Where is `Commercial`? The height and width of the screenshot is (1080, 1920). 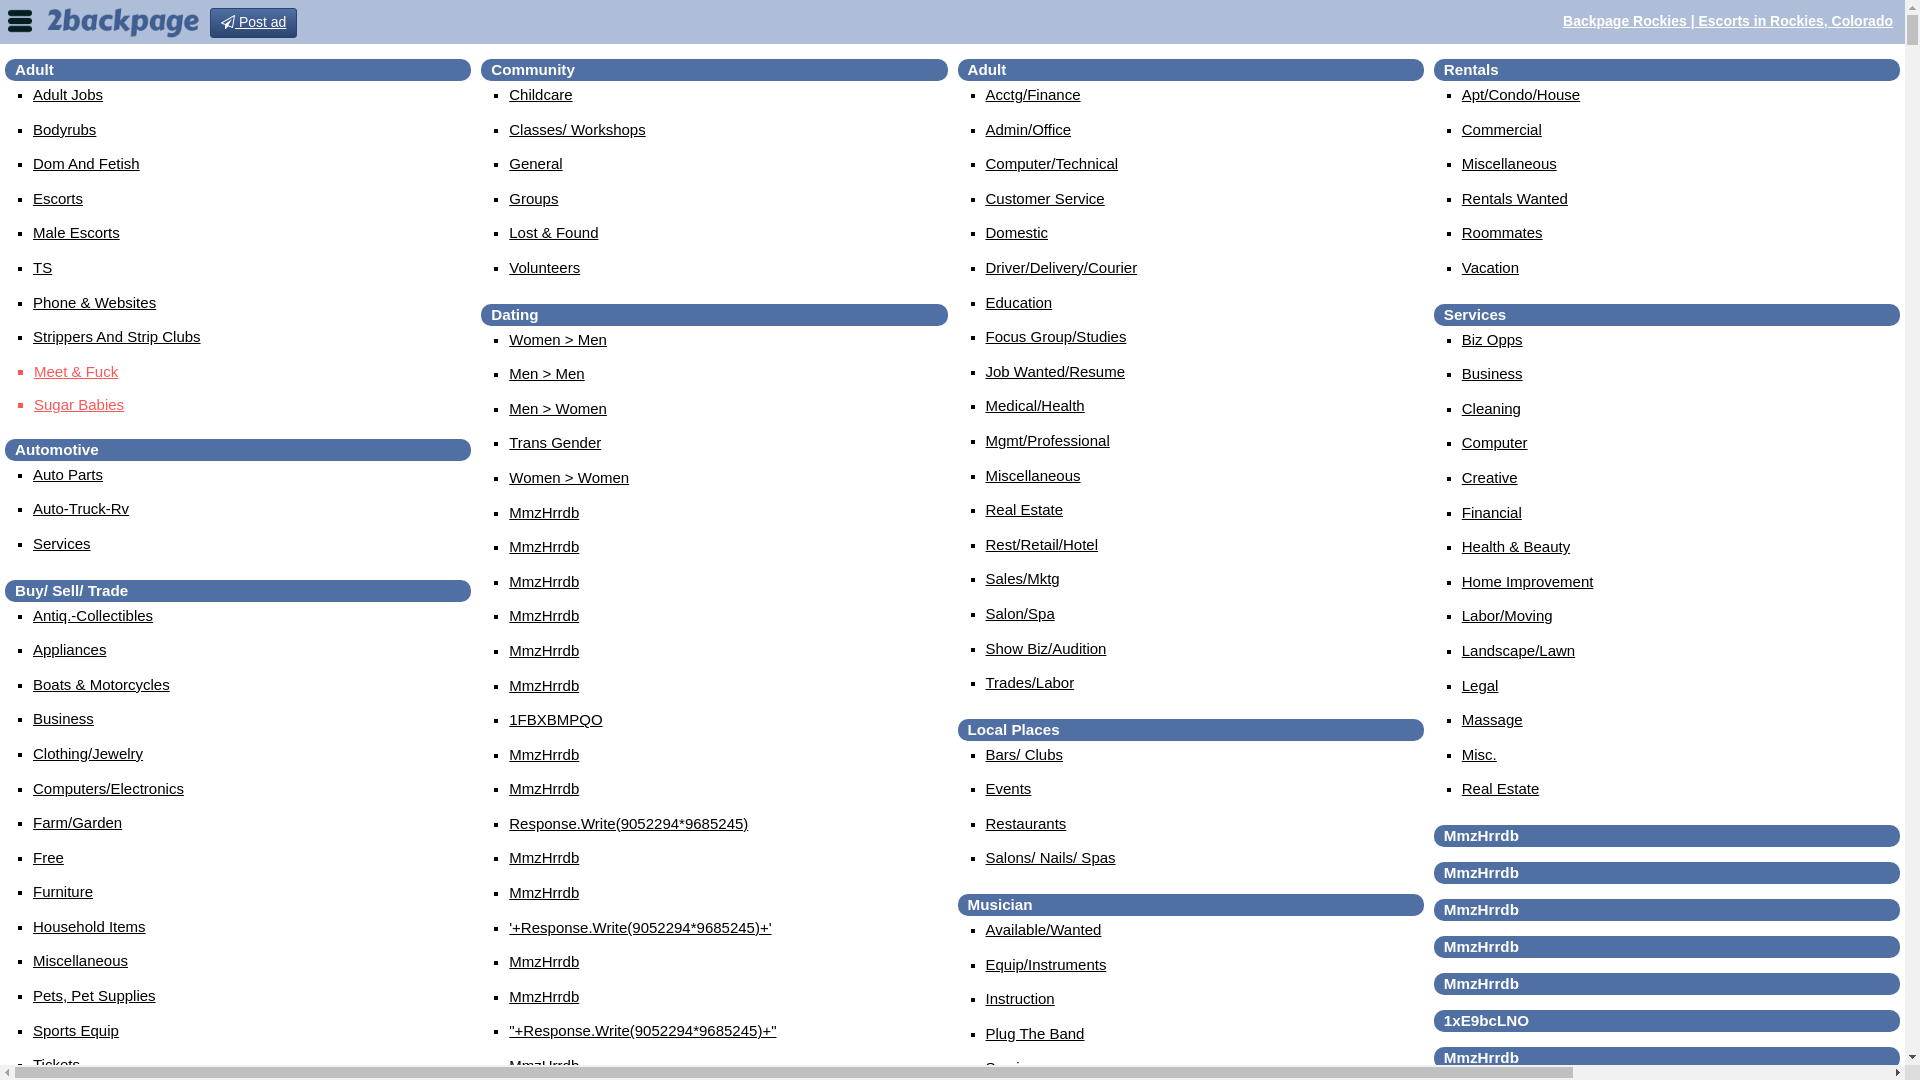 Commercial is located at coordinates (1502, 130).